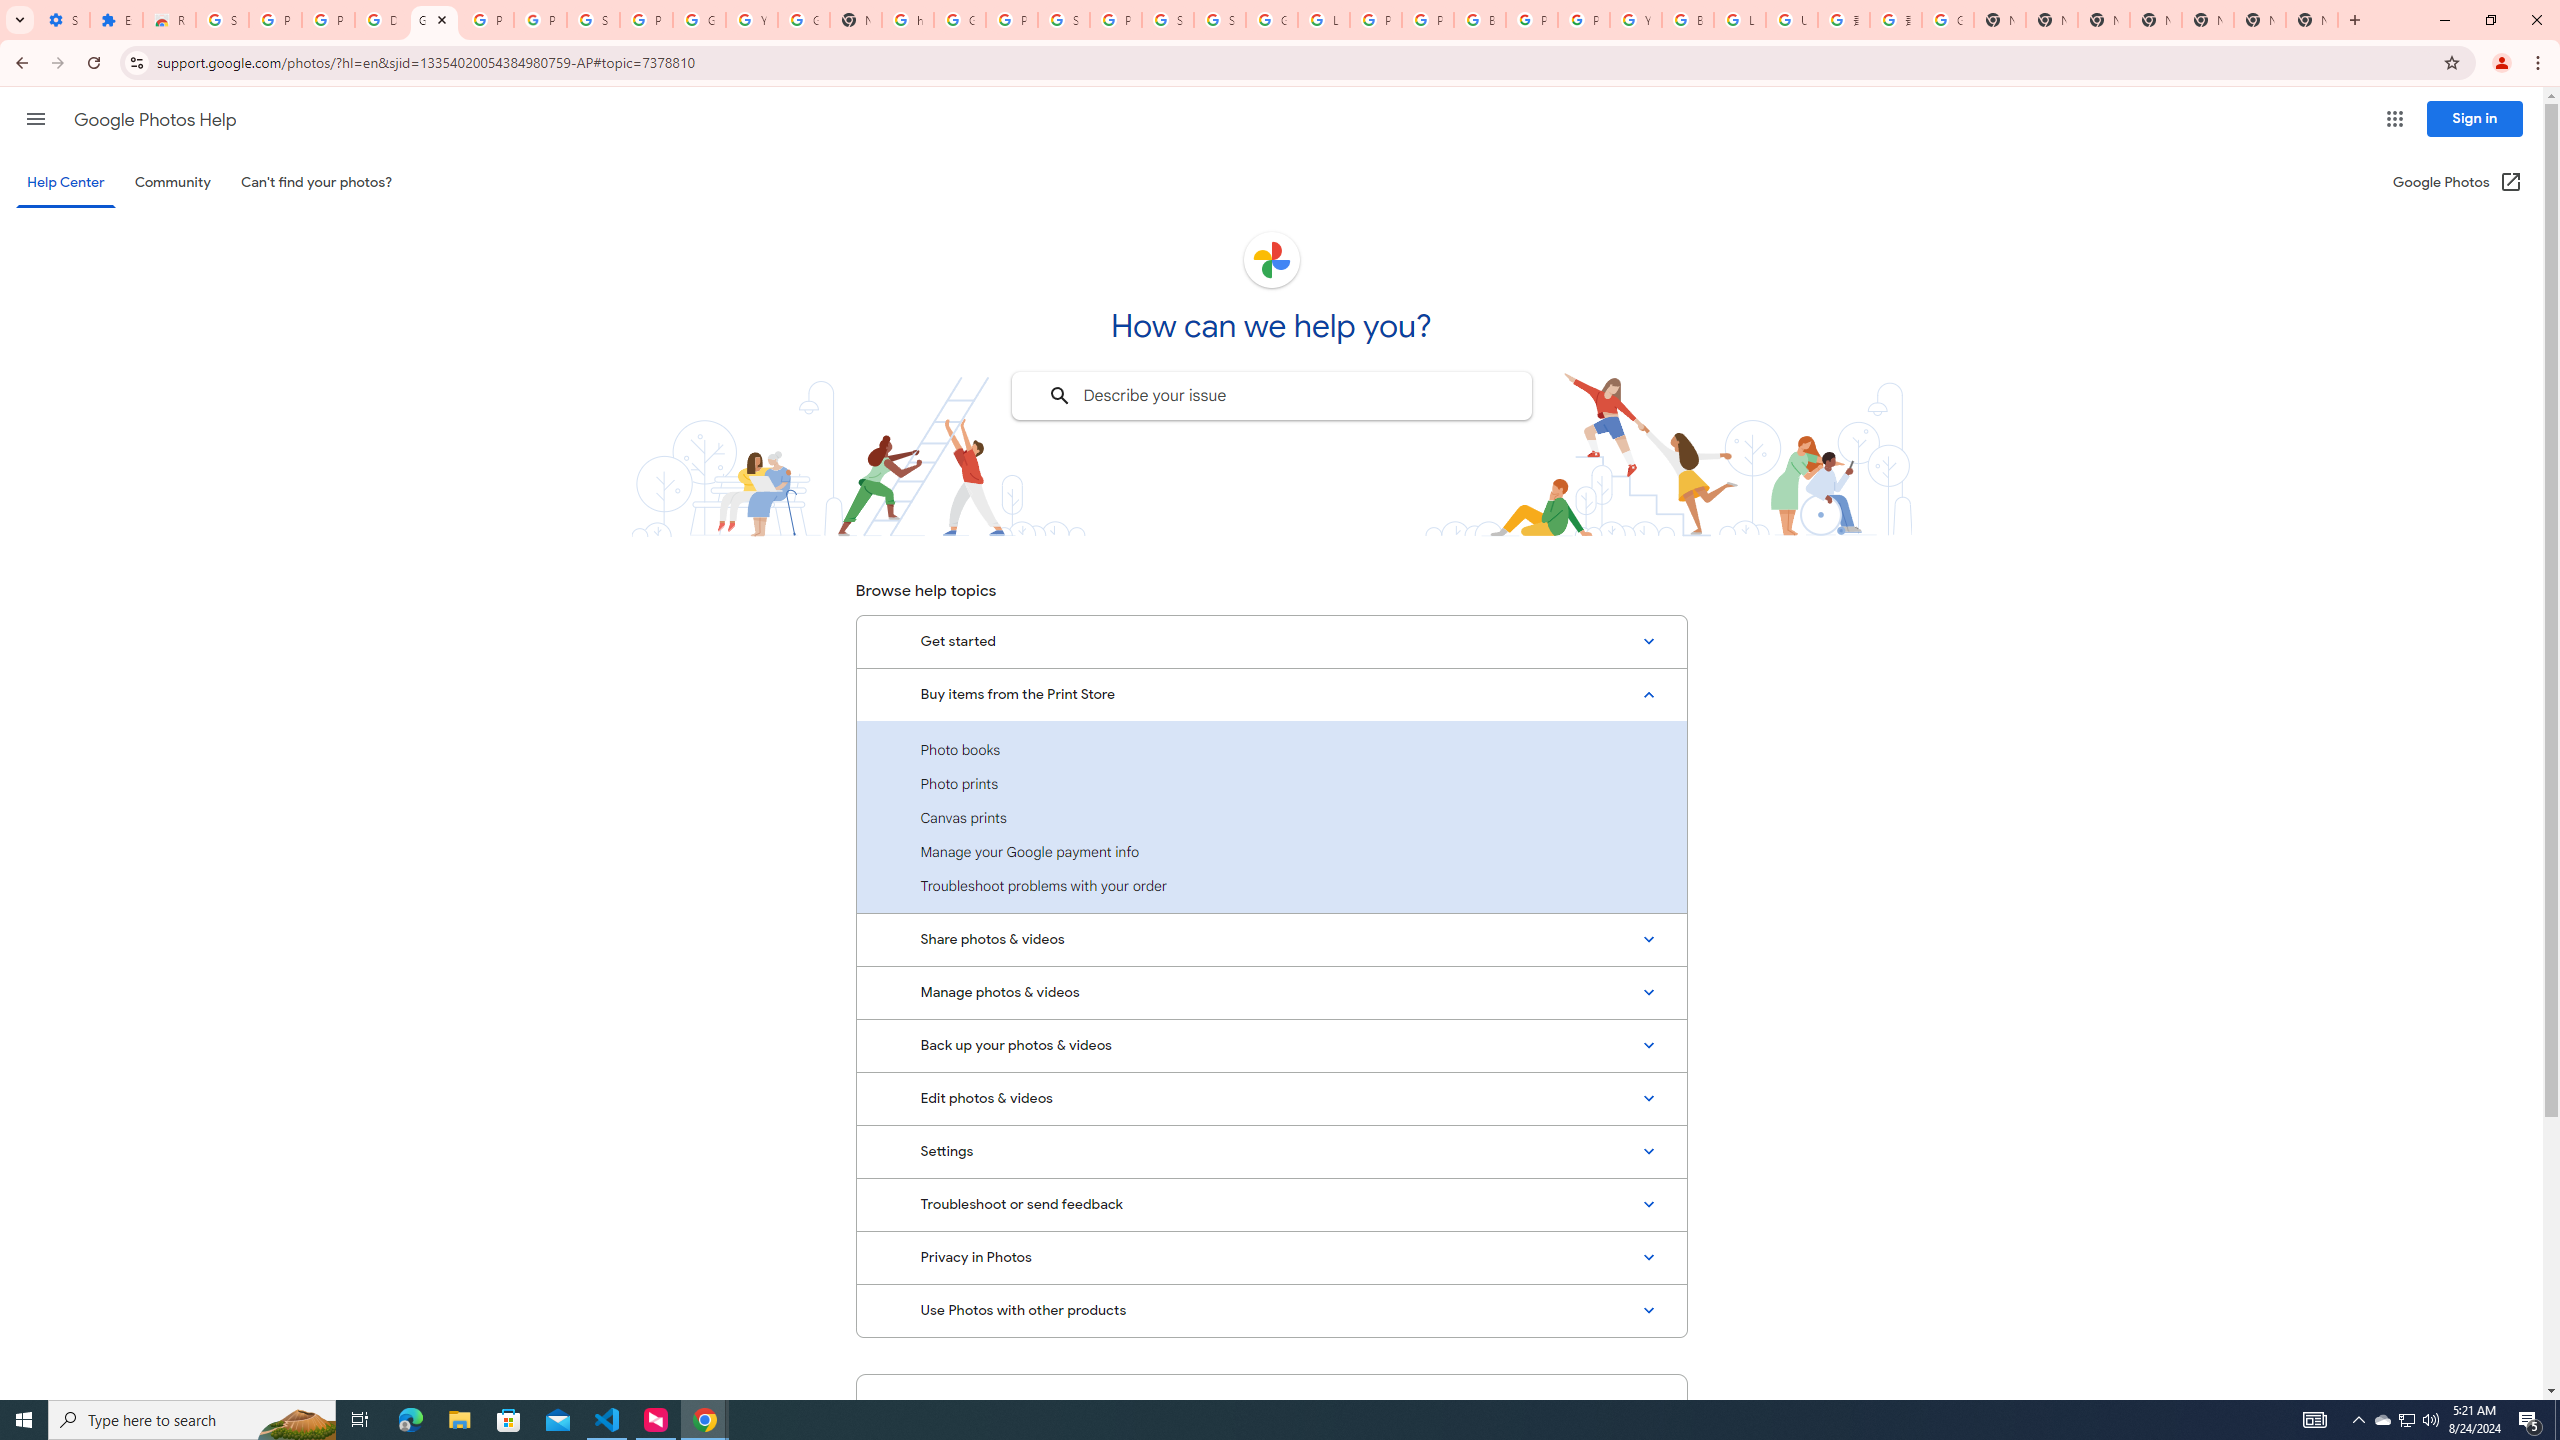 This screenshot has width=2560, height=1440. Describe the element at coordinates (1271, 1258) in the screenshot. I see `Privacy in Photos` at that location.